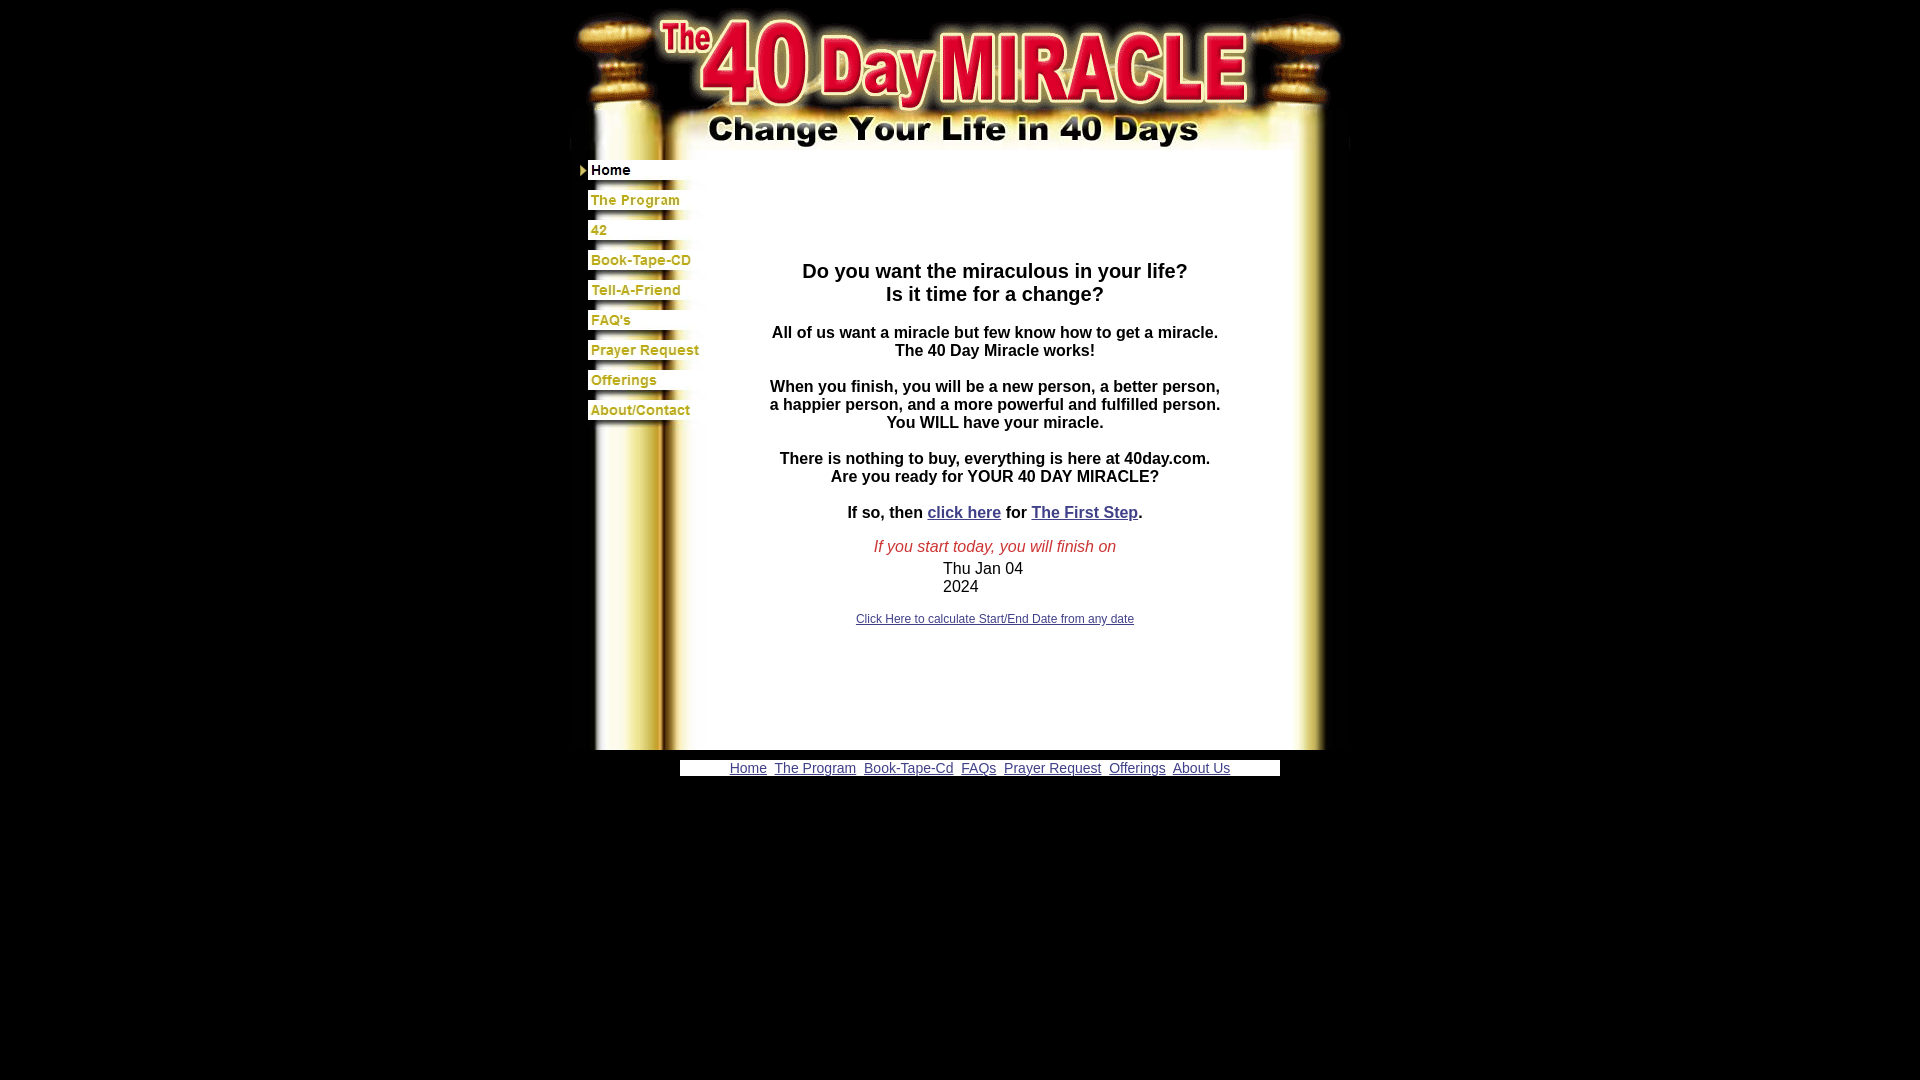 The width and height of the screenshot is (1920, 1080). What do you see at coordinates (645, 355) in the screenshot?
I see `Prayer Request` at bounding box center [645, 355].